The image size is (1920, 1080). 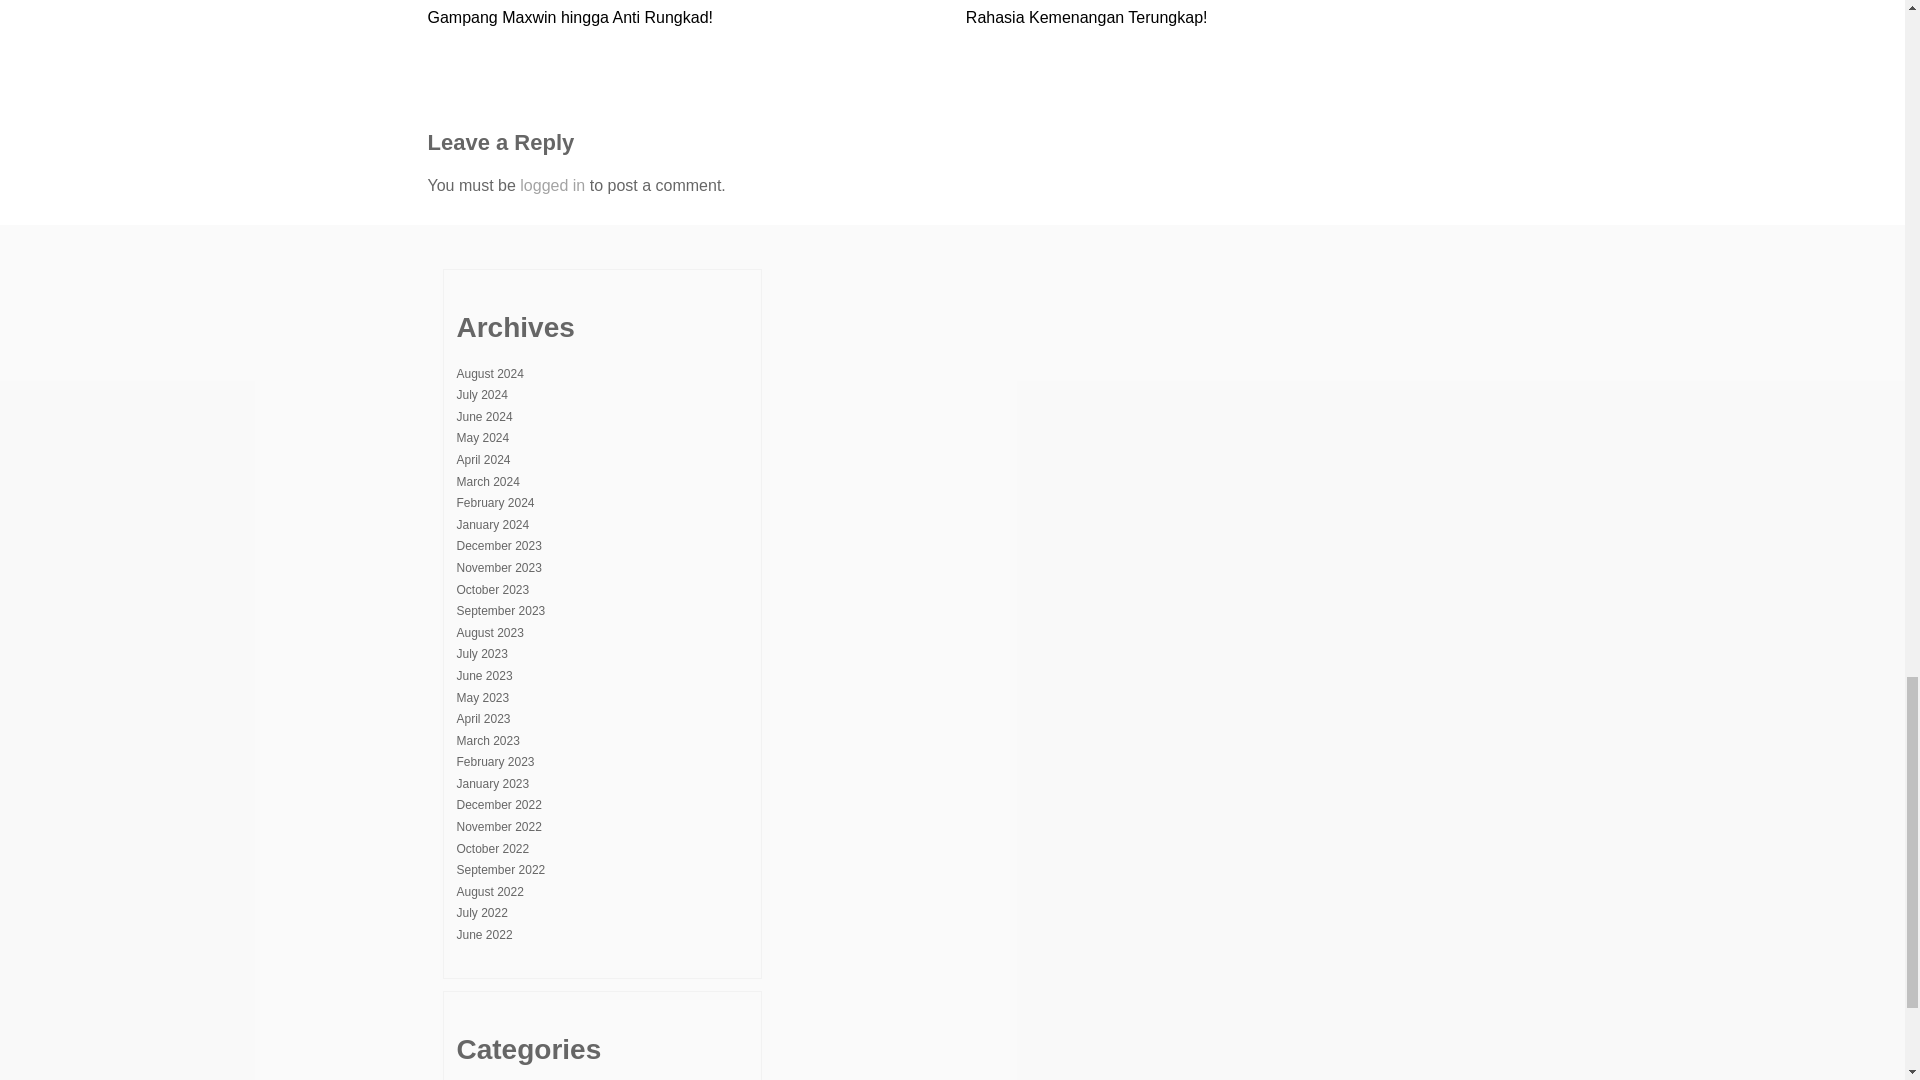 I want to click on April 2024, so click(x=483, y=459).